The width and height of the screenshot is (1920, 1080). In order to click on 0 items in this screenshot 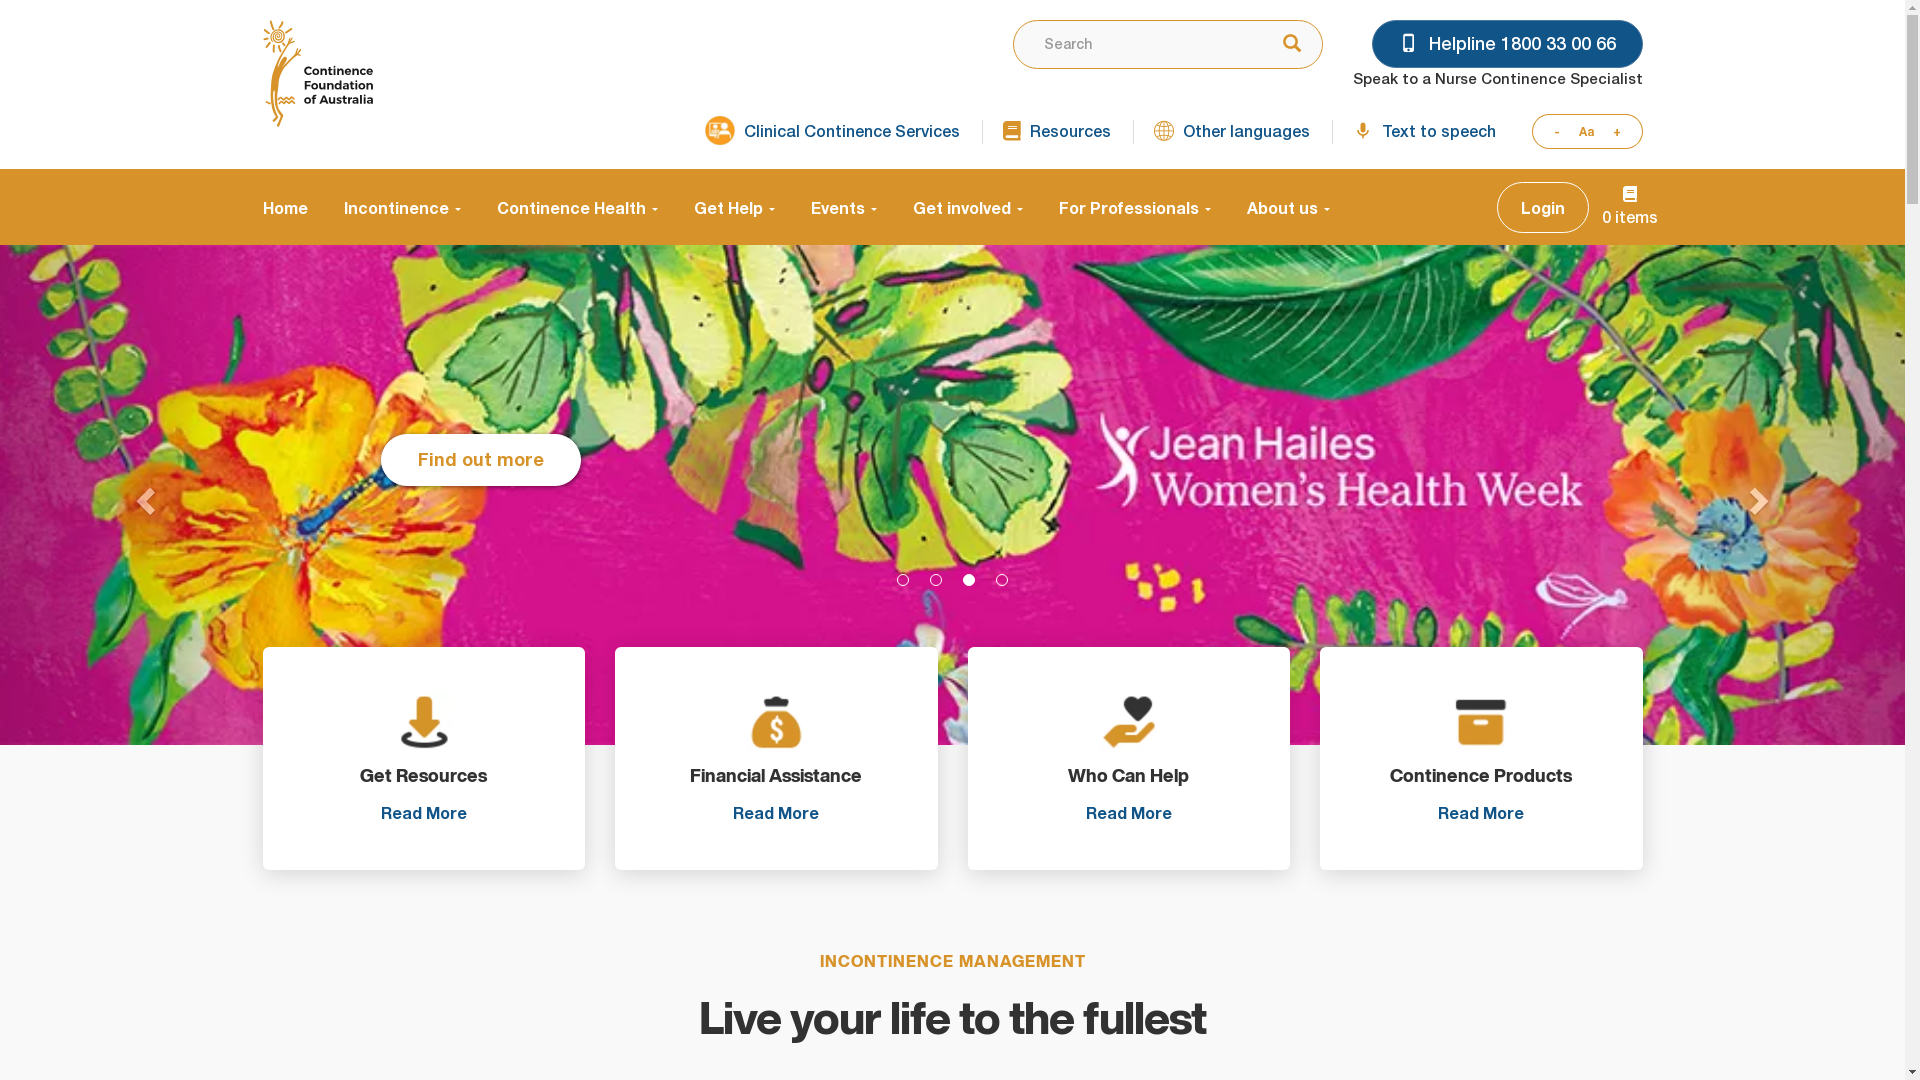, I will do `click(1630, 207)`.